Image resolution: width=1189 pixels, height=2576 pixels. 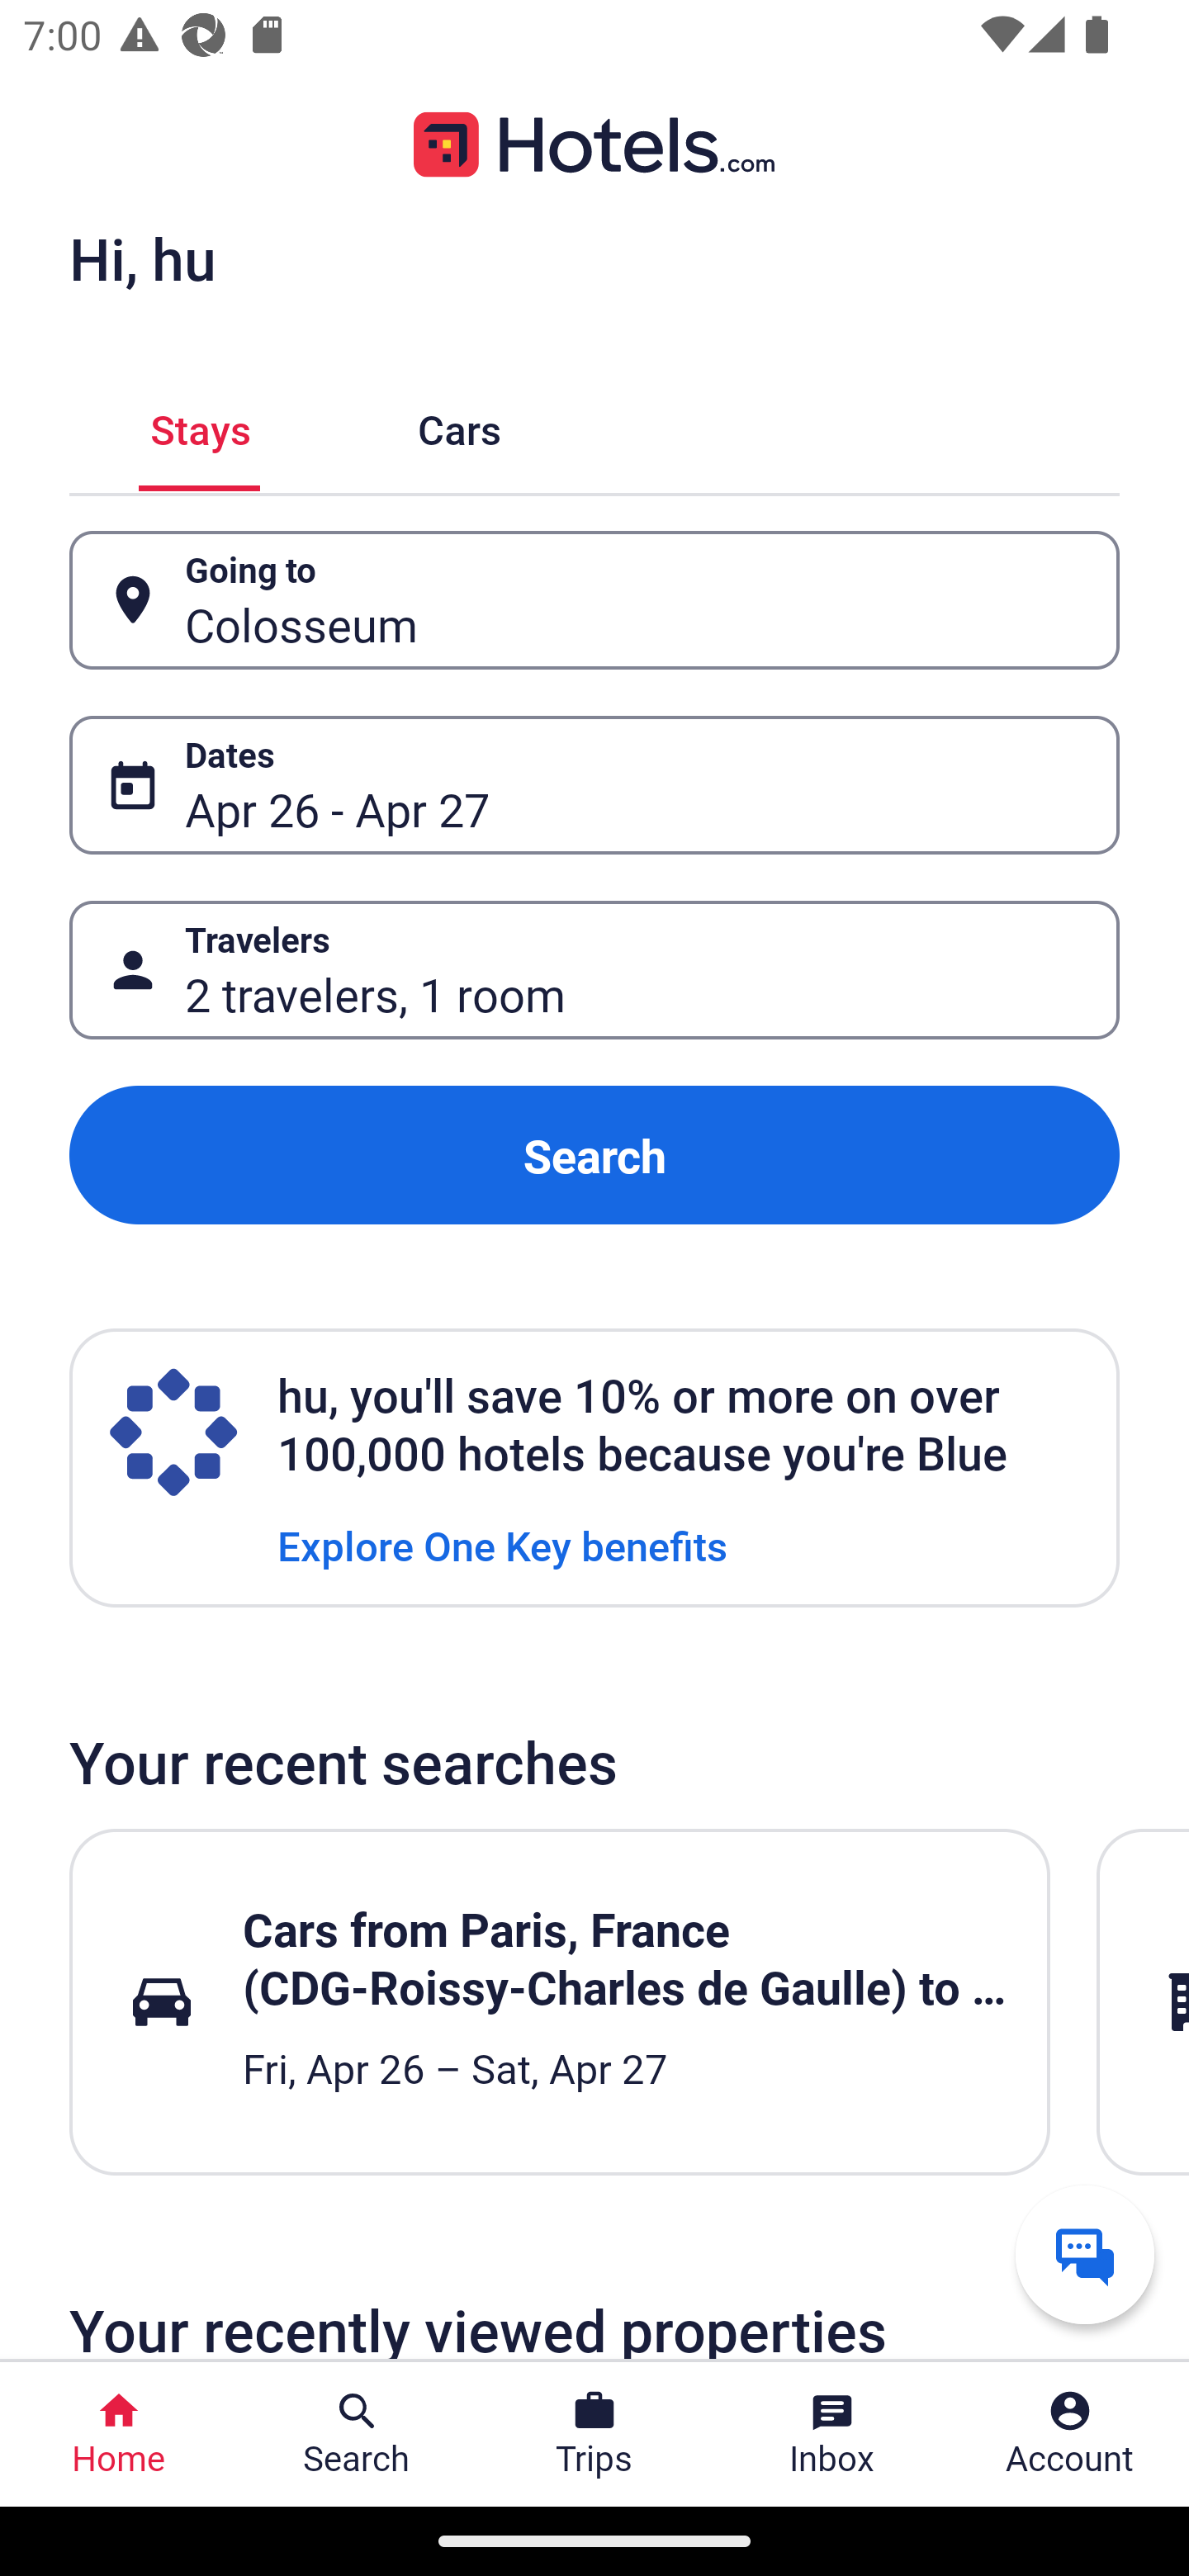 I want to click on Travelers Button 2 travelers, 1 room, so click(x=594, y=971).